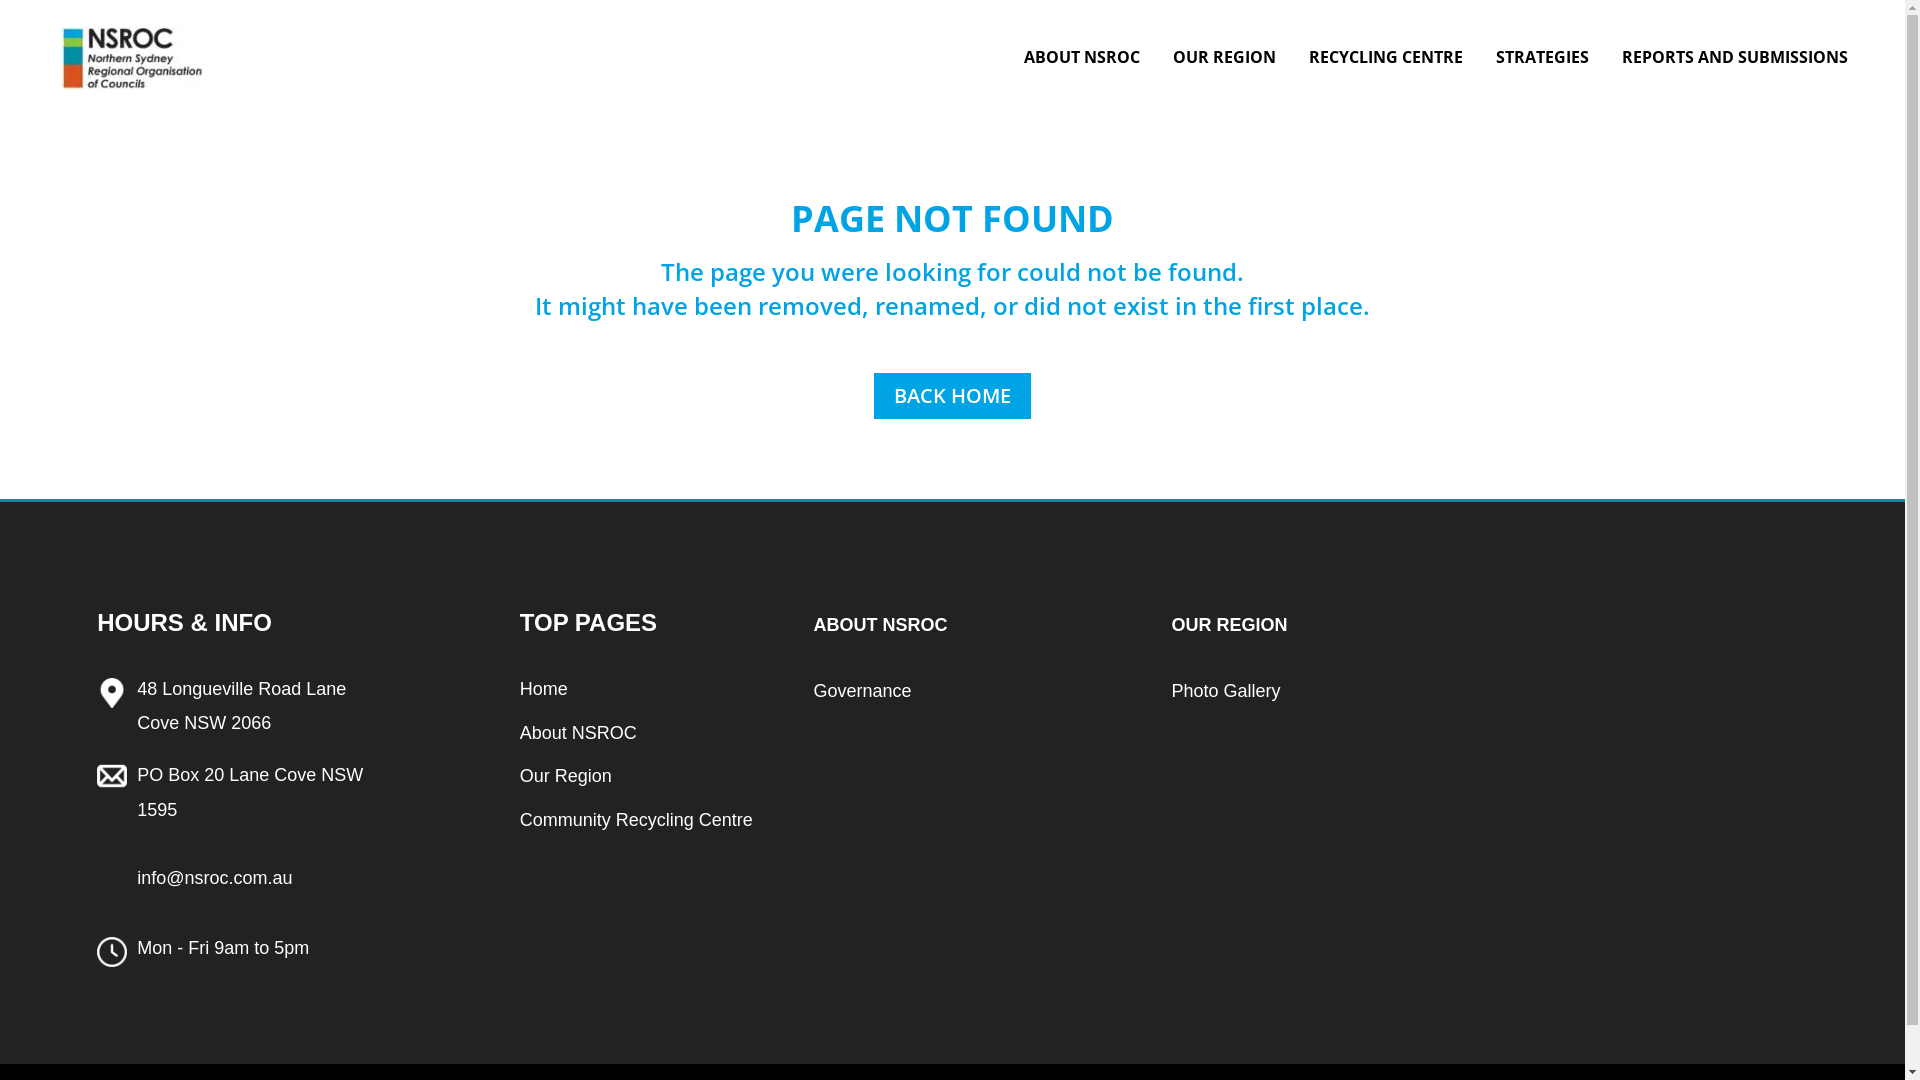 Image resolution: width=1920 pixels, height=1080 pixels. I want to click on ABOUT NSROC, so click(880, 624).